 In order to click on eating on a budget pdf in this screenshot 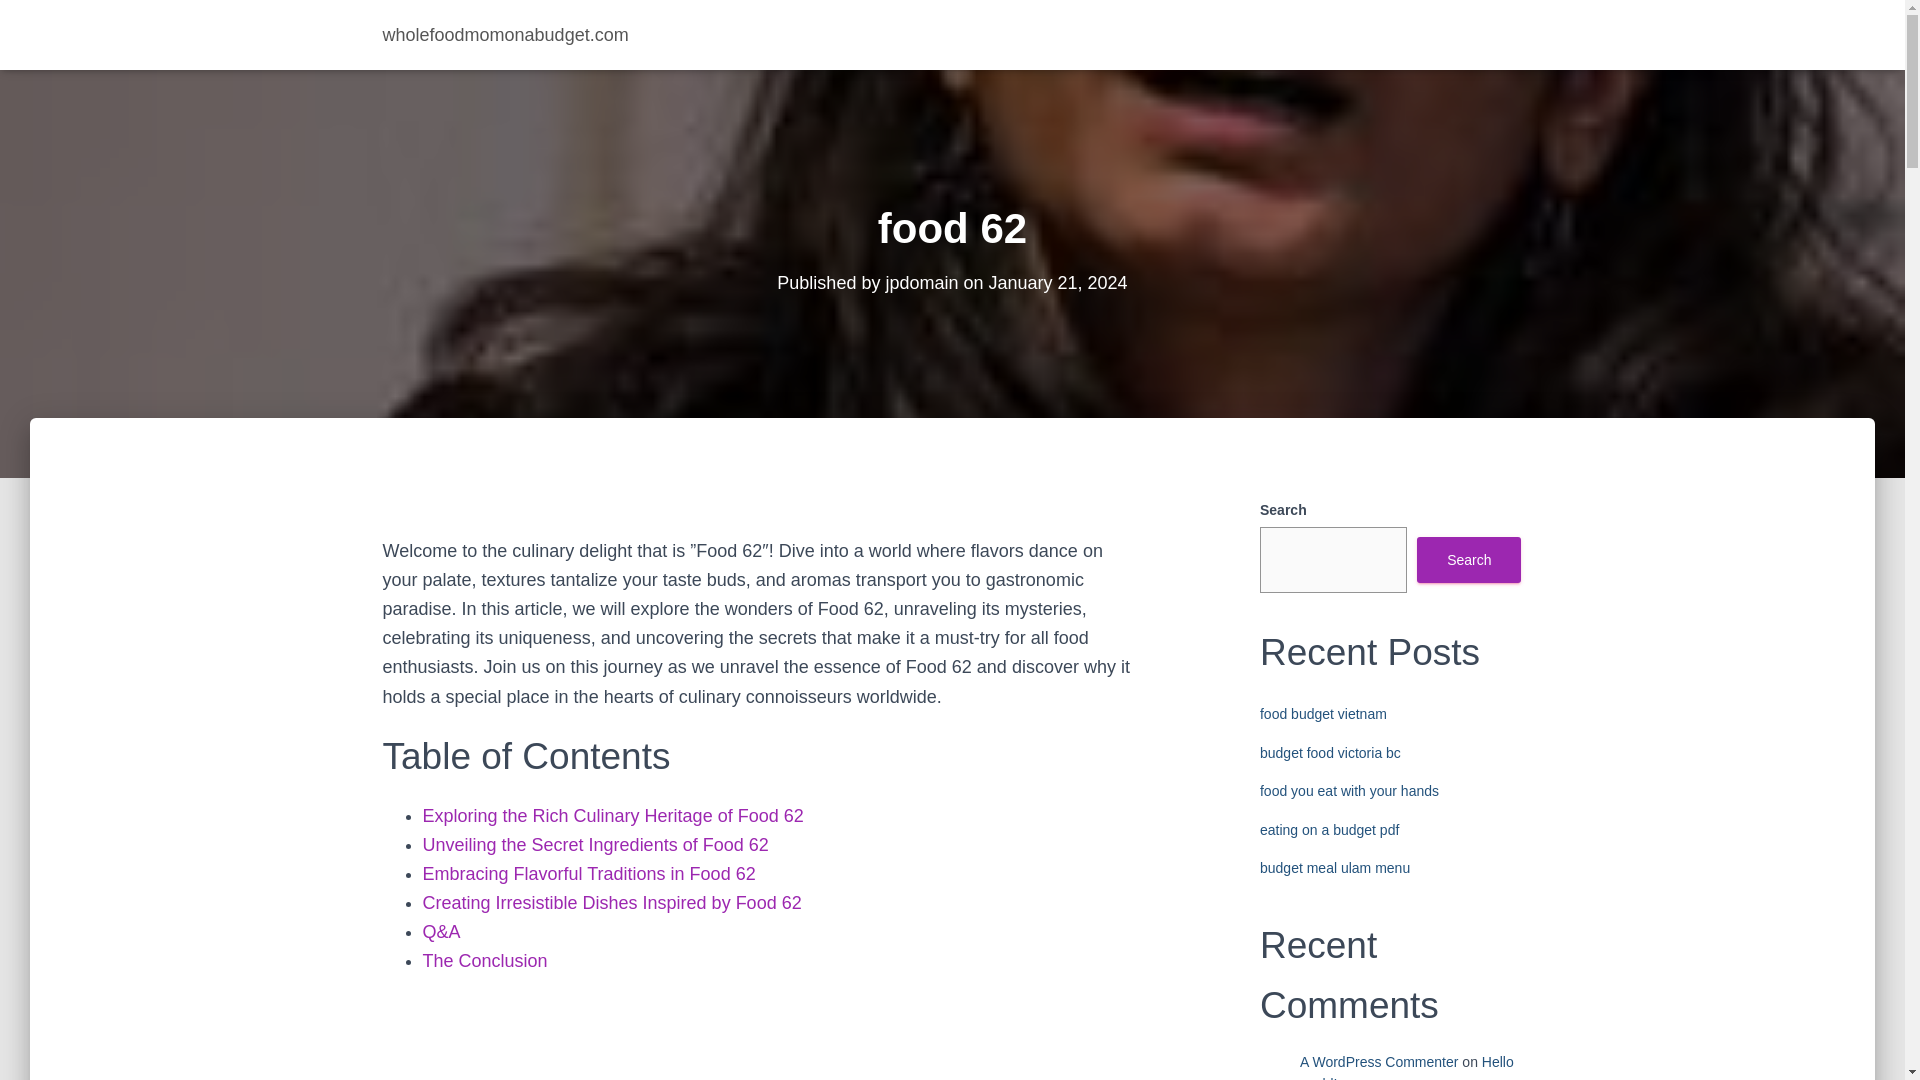, I will do `click(1329, 830)`.